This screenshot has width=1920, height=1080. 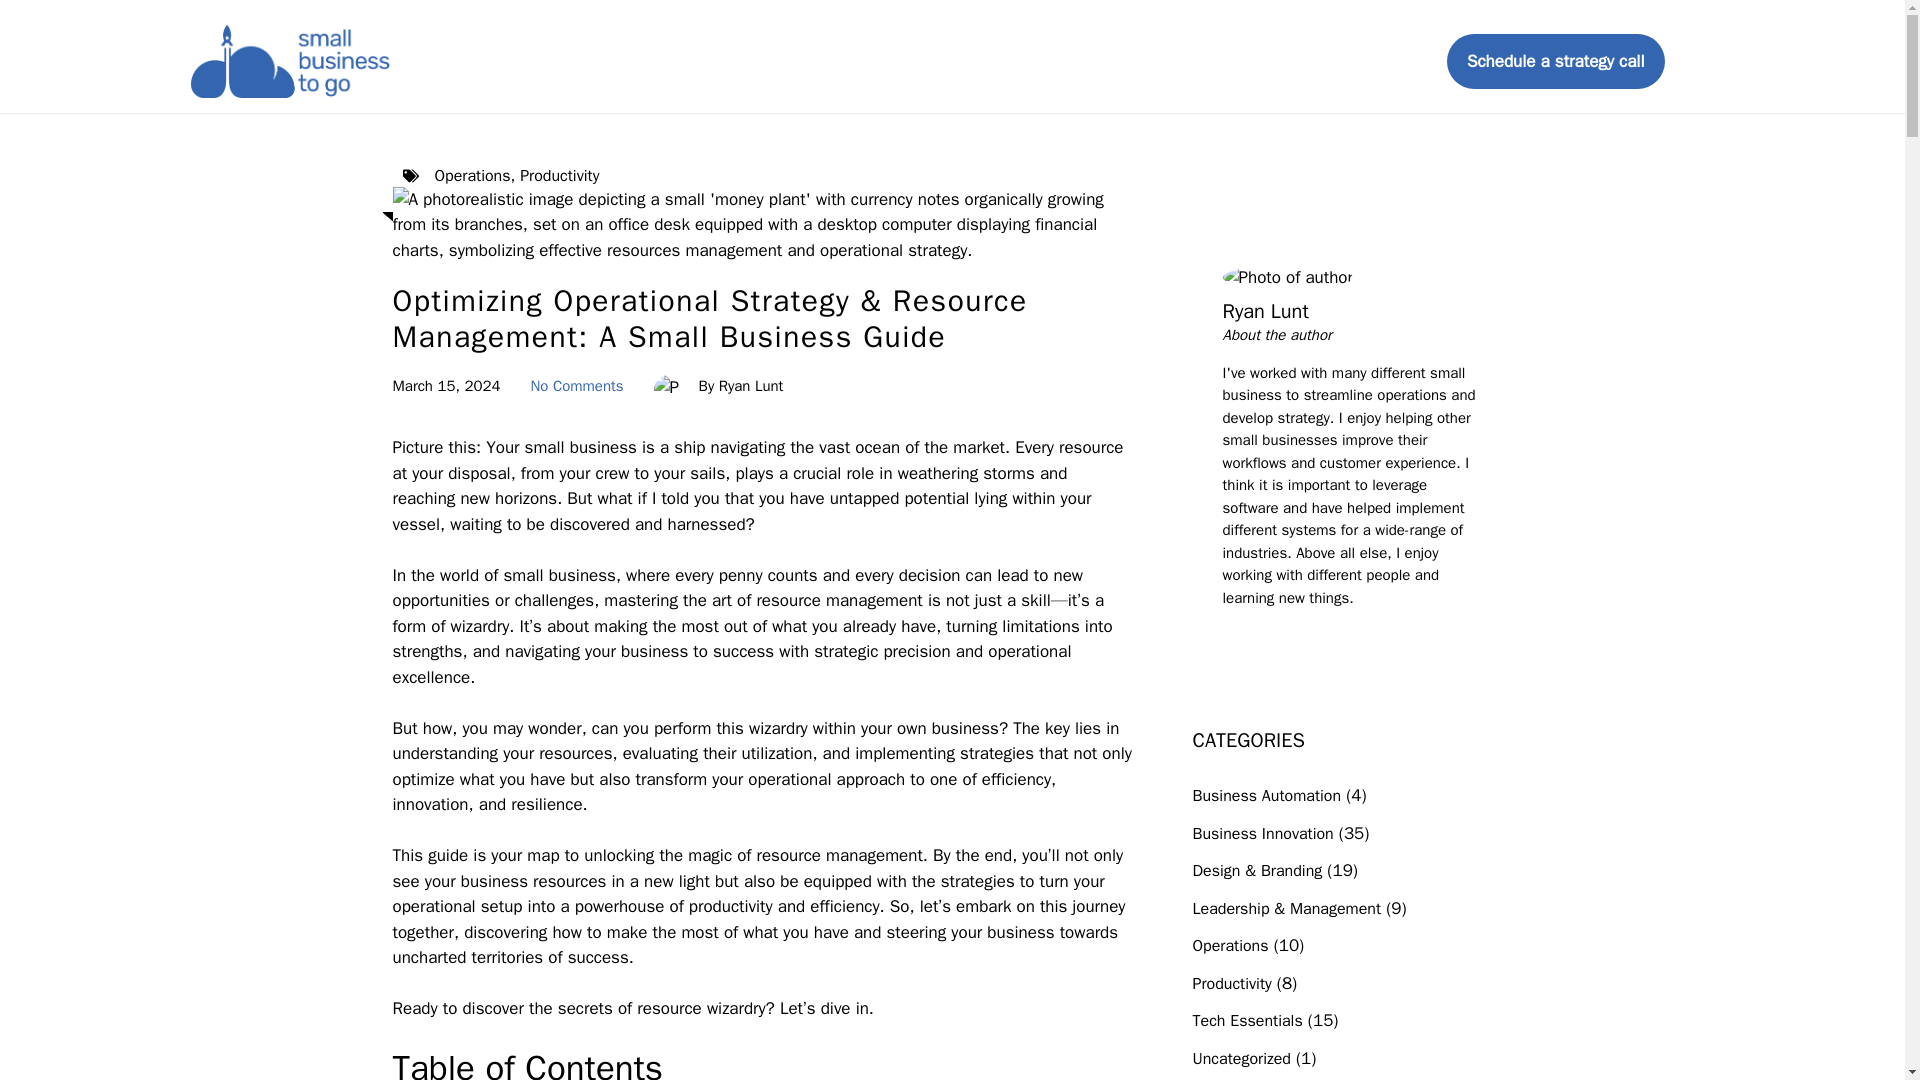 What do you see at coordinates (560, 176) in the screenshot?
I see `Productivity` at bounding box center [560, 176].